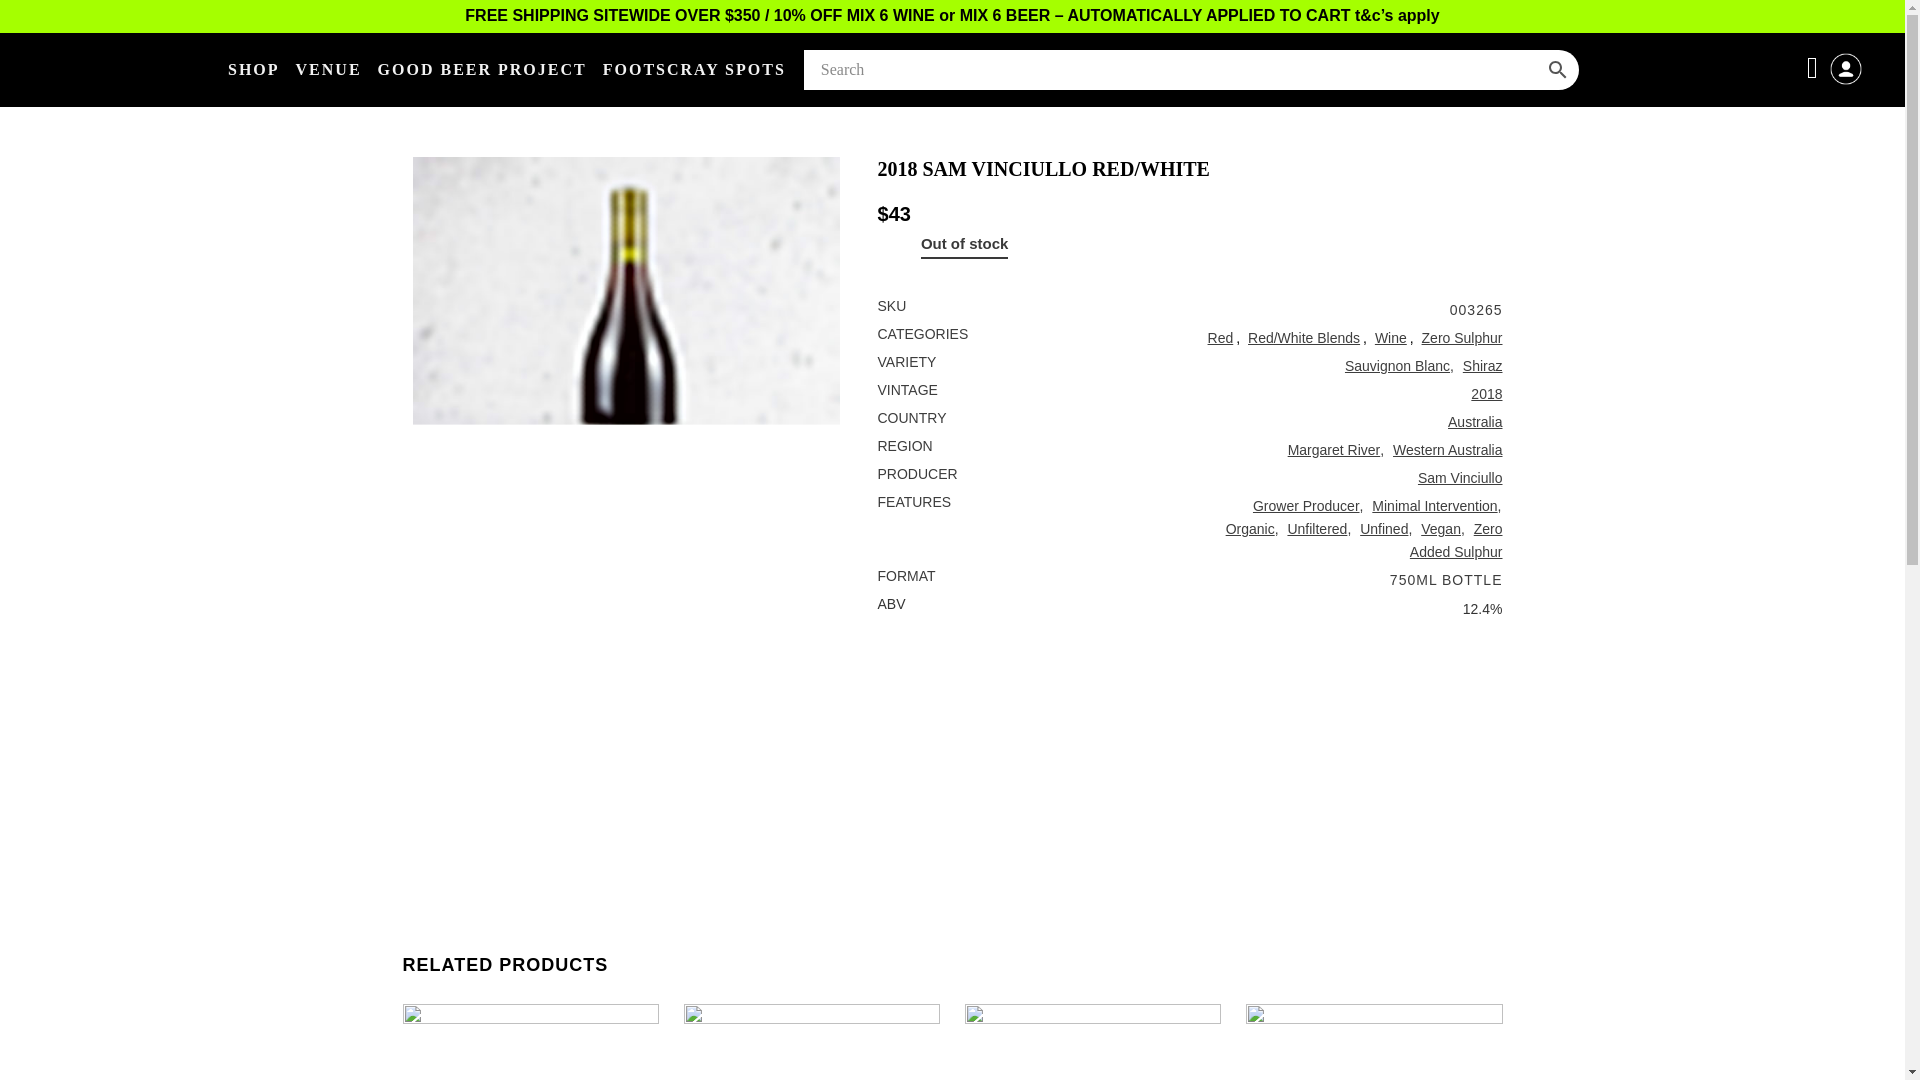 The width and height of the screenshot is (1920, 1080). What do you see at coordinates (1846, 68) in the screenshot?
I see `account` at bounding box center [1846, 68].